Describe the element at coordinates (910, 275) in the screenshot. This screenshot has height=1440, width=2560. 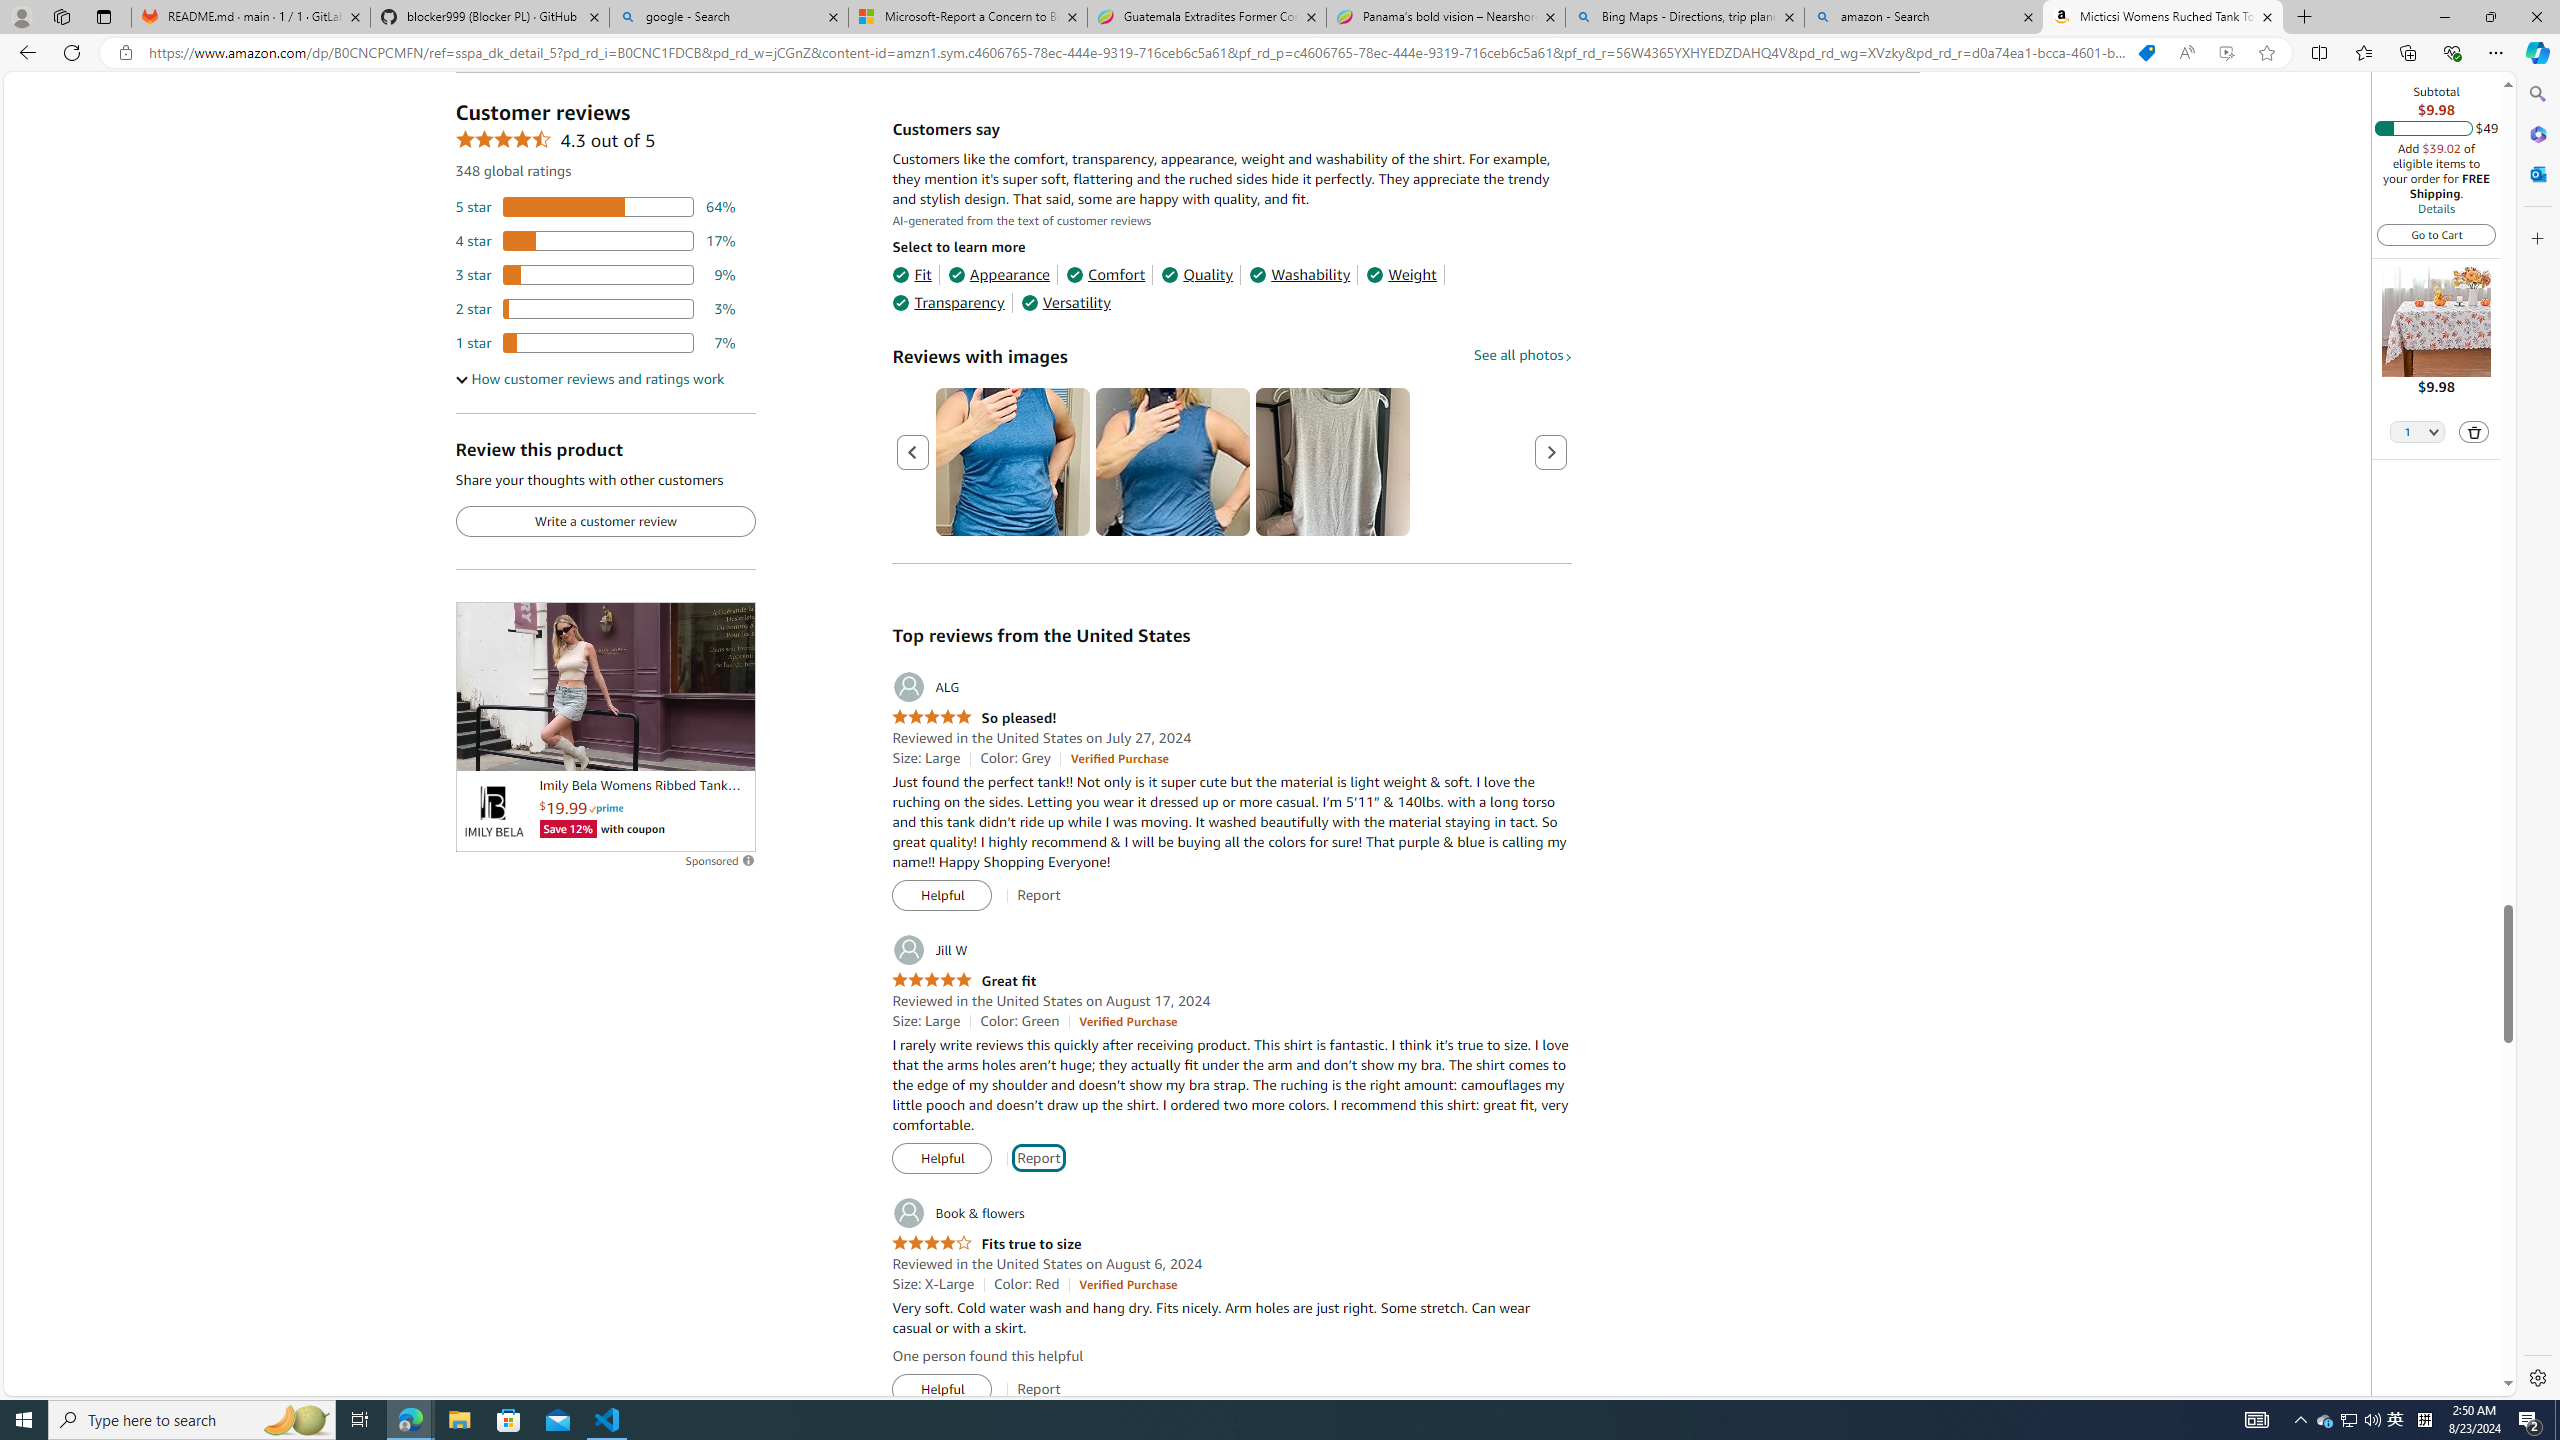
I see `Fit` at that location.